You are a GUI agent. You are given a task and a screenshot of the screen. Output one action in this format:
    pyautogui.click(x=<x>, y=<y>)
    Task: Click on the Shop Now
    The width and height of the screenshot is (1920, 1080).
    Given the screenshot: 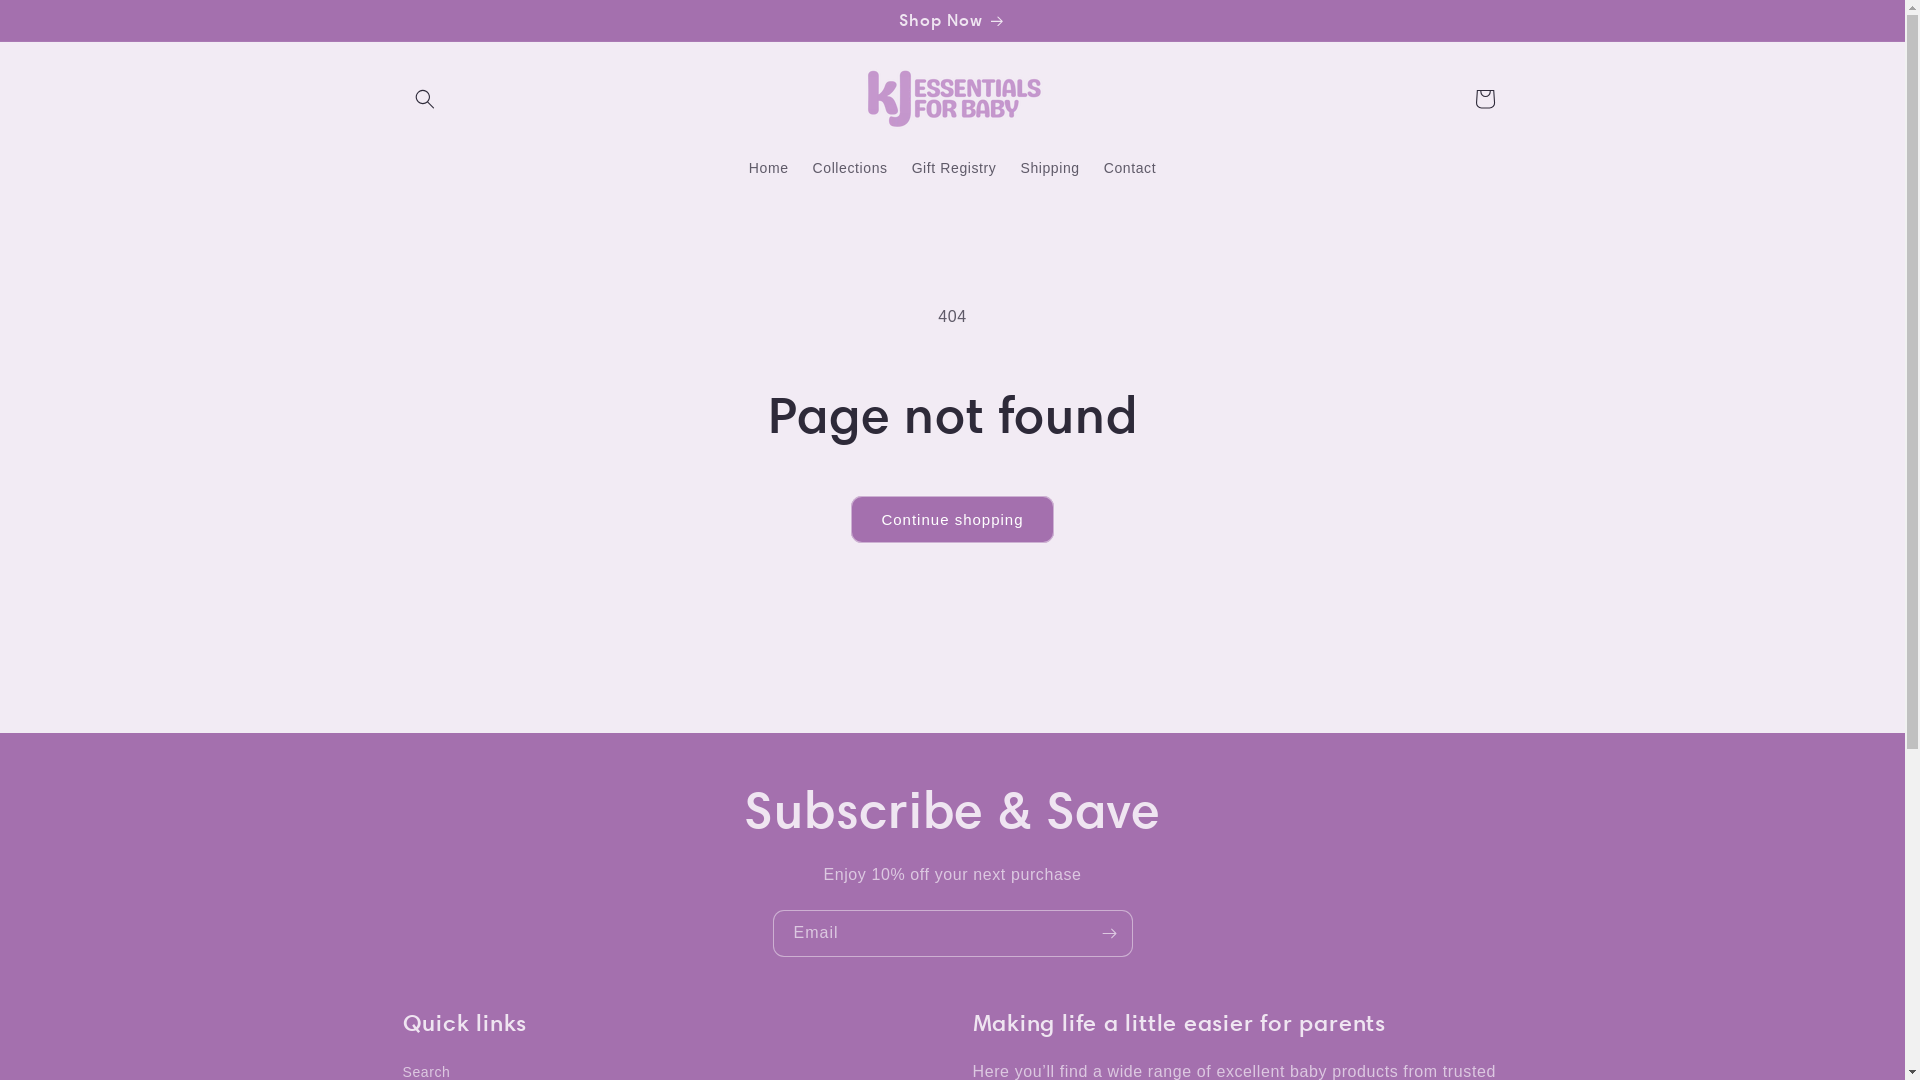 What is the action you would take?
    pyautogui.click(x=952, y=20)
    